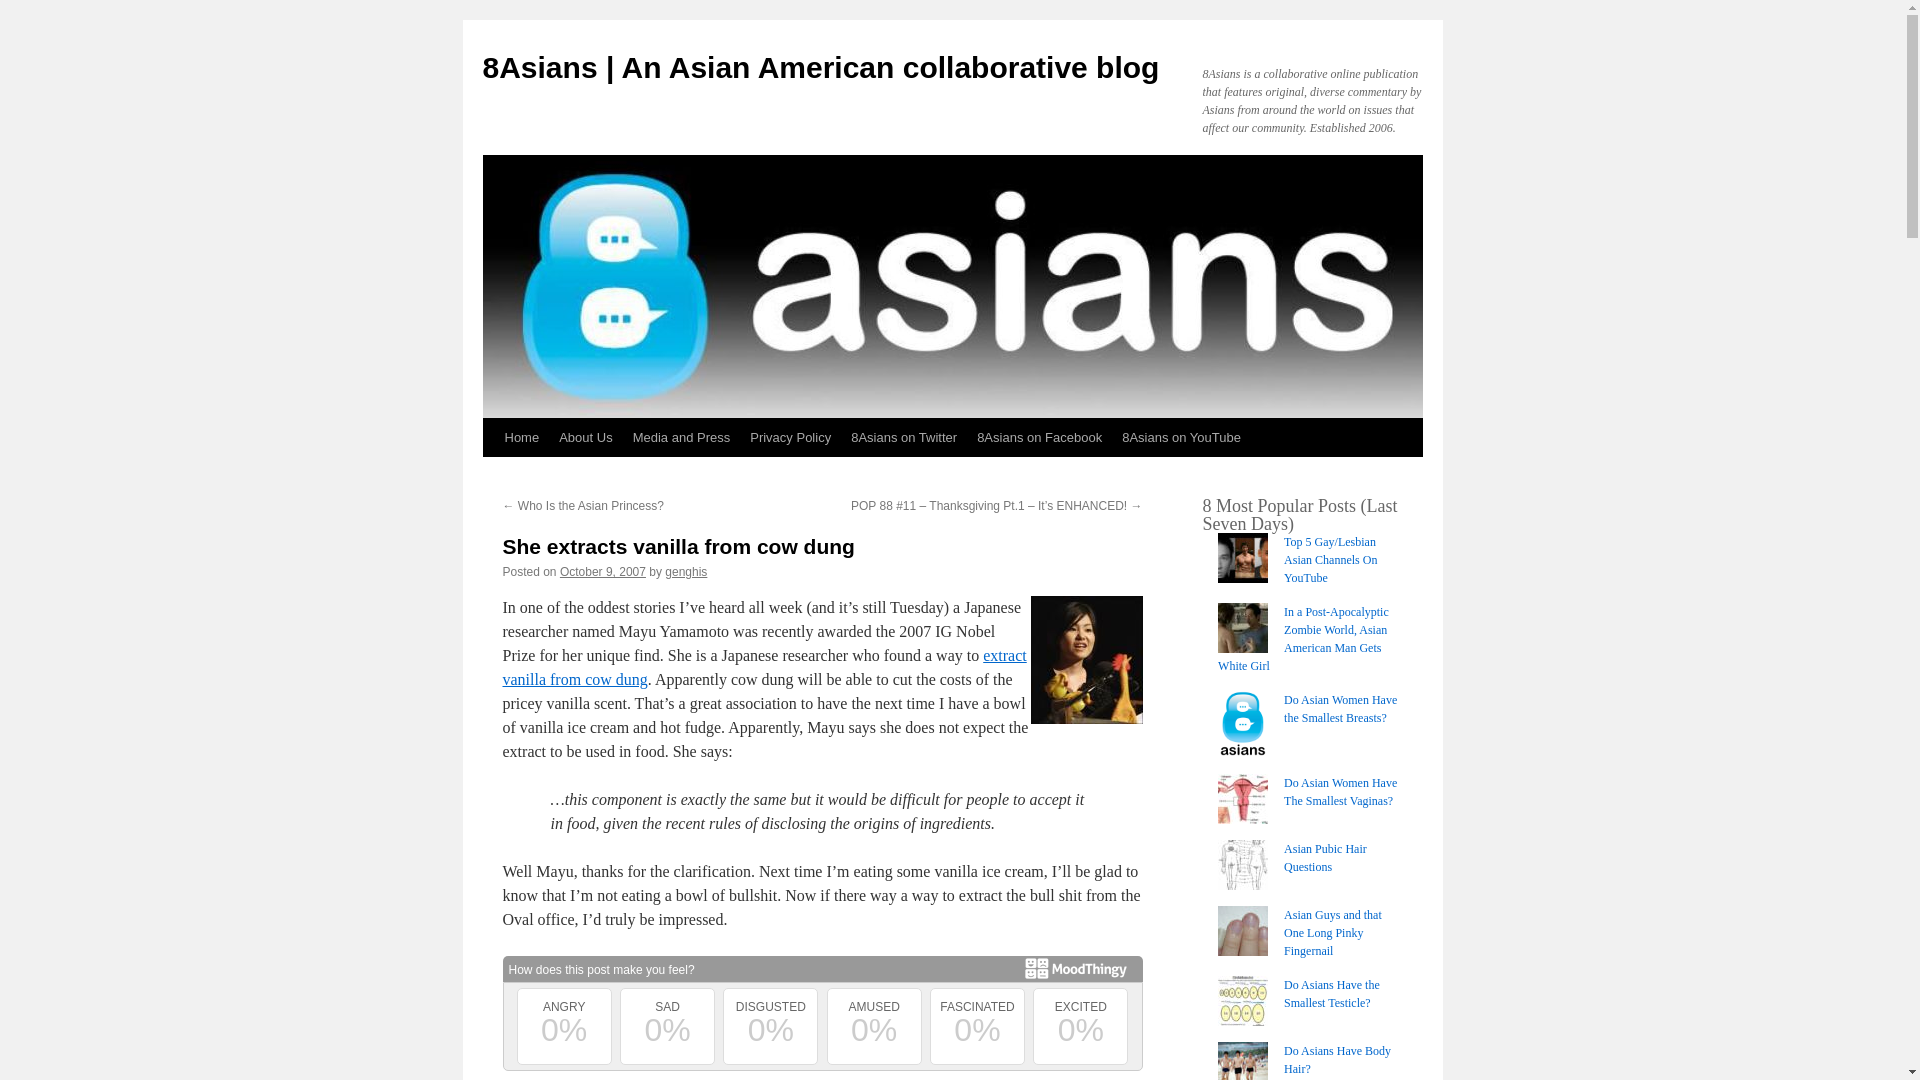 Image resolution: width=1920 pixels, height=1080 pixels. What do you see at coordinates (682, 438) in the screenshot?
I see `Media and Press` at bounding box center [682, 438].